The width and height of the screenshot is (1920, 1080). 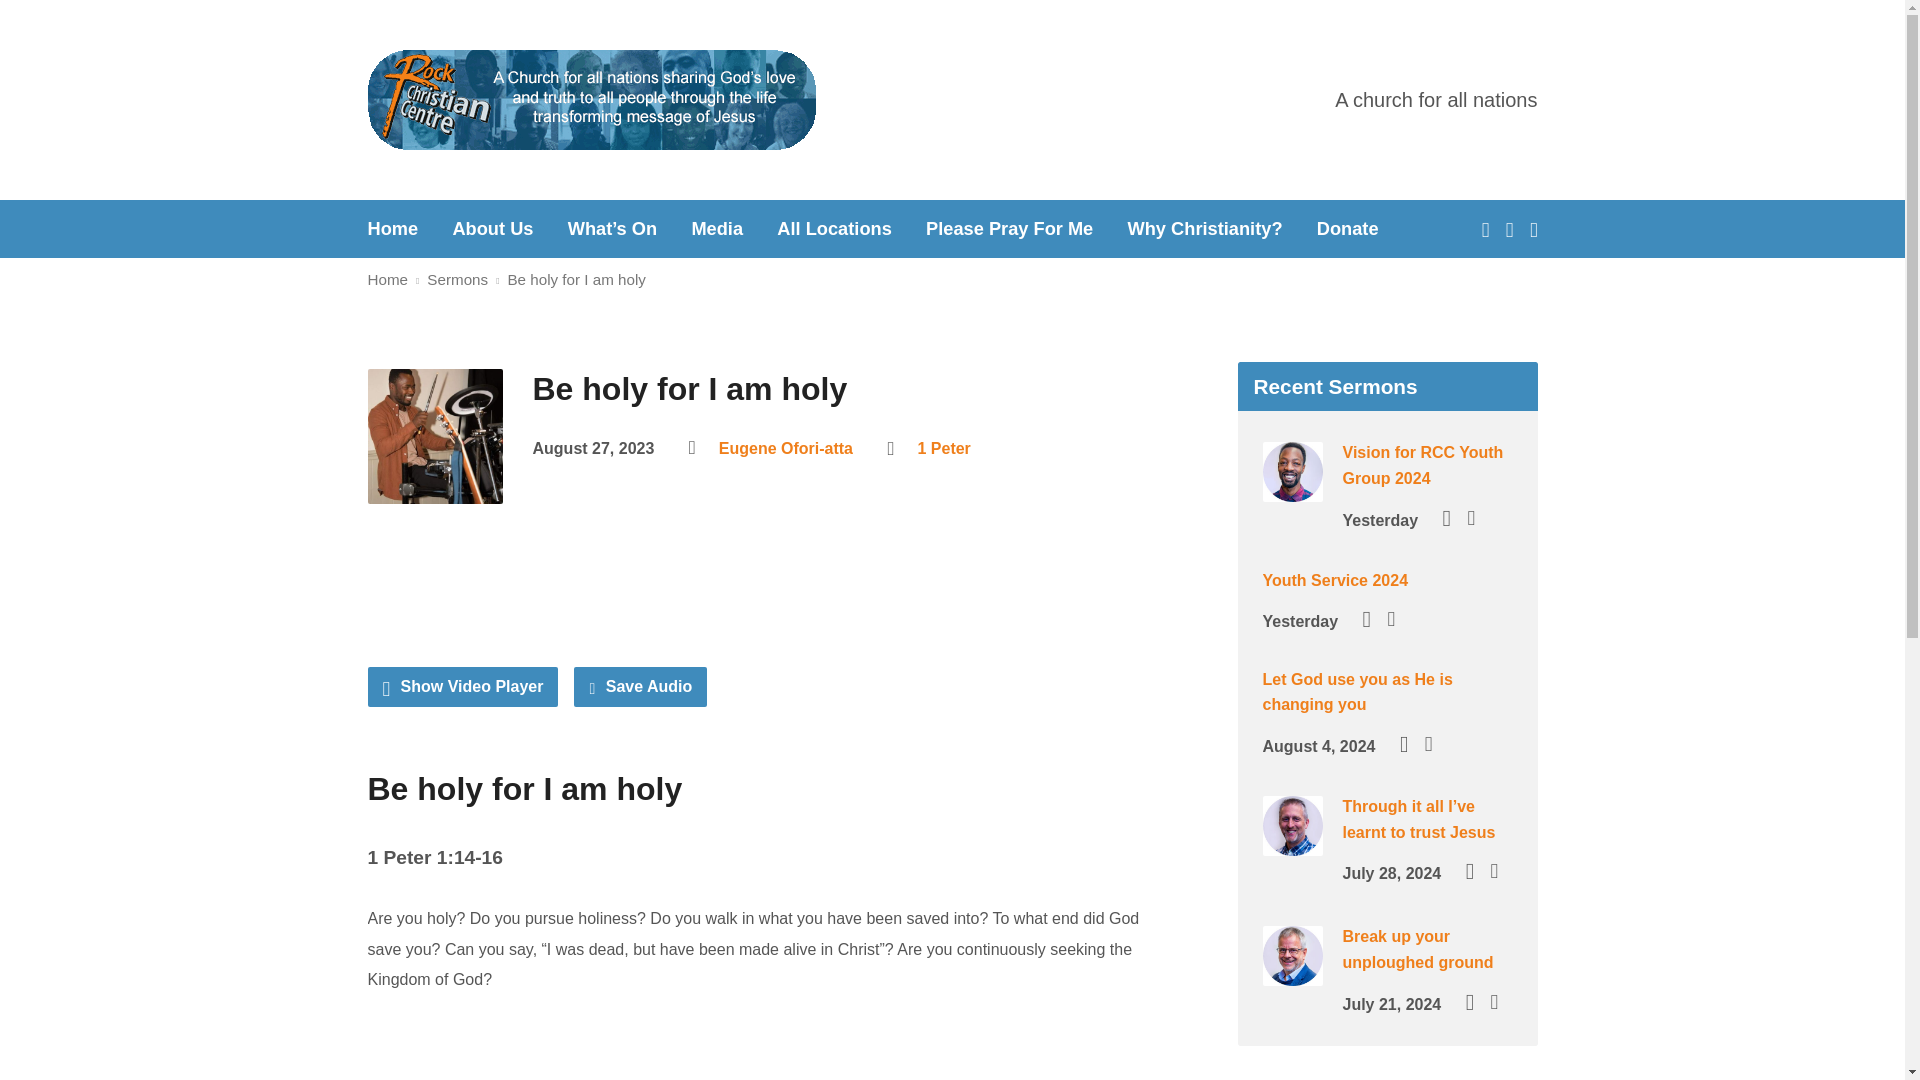 What do you see at coordinates (388, 280) in the screenshot?
I see `Home` at bounding box center [388, 280].